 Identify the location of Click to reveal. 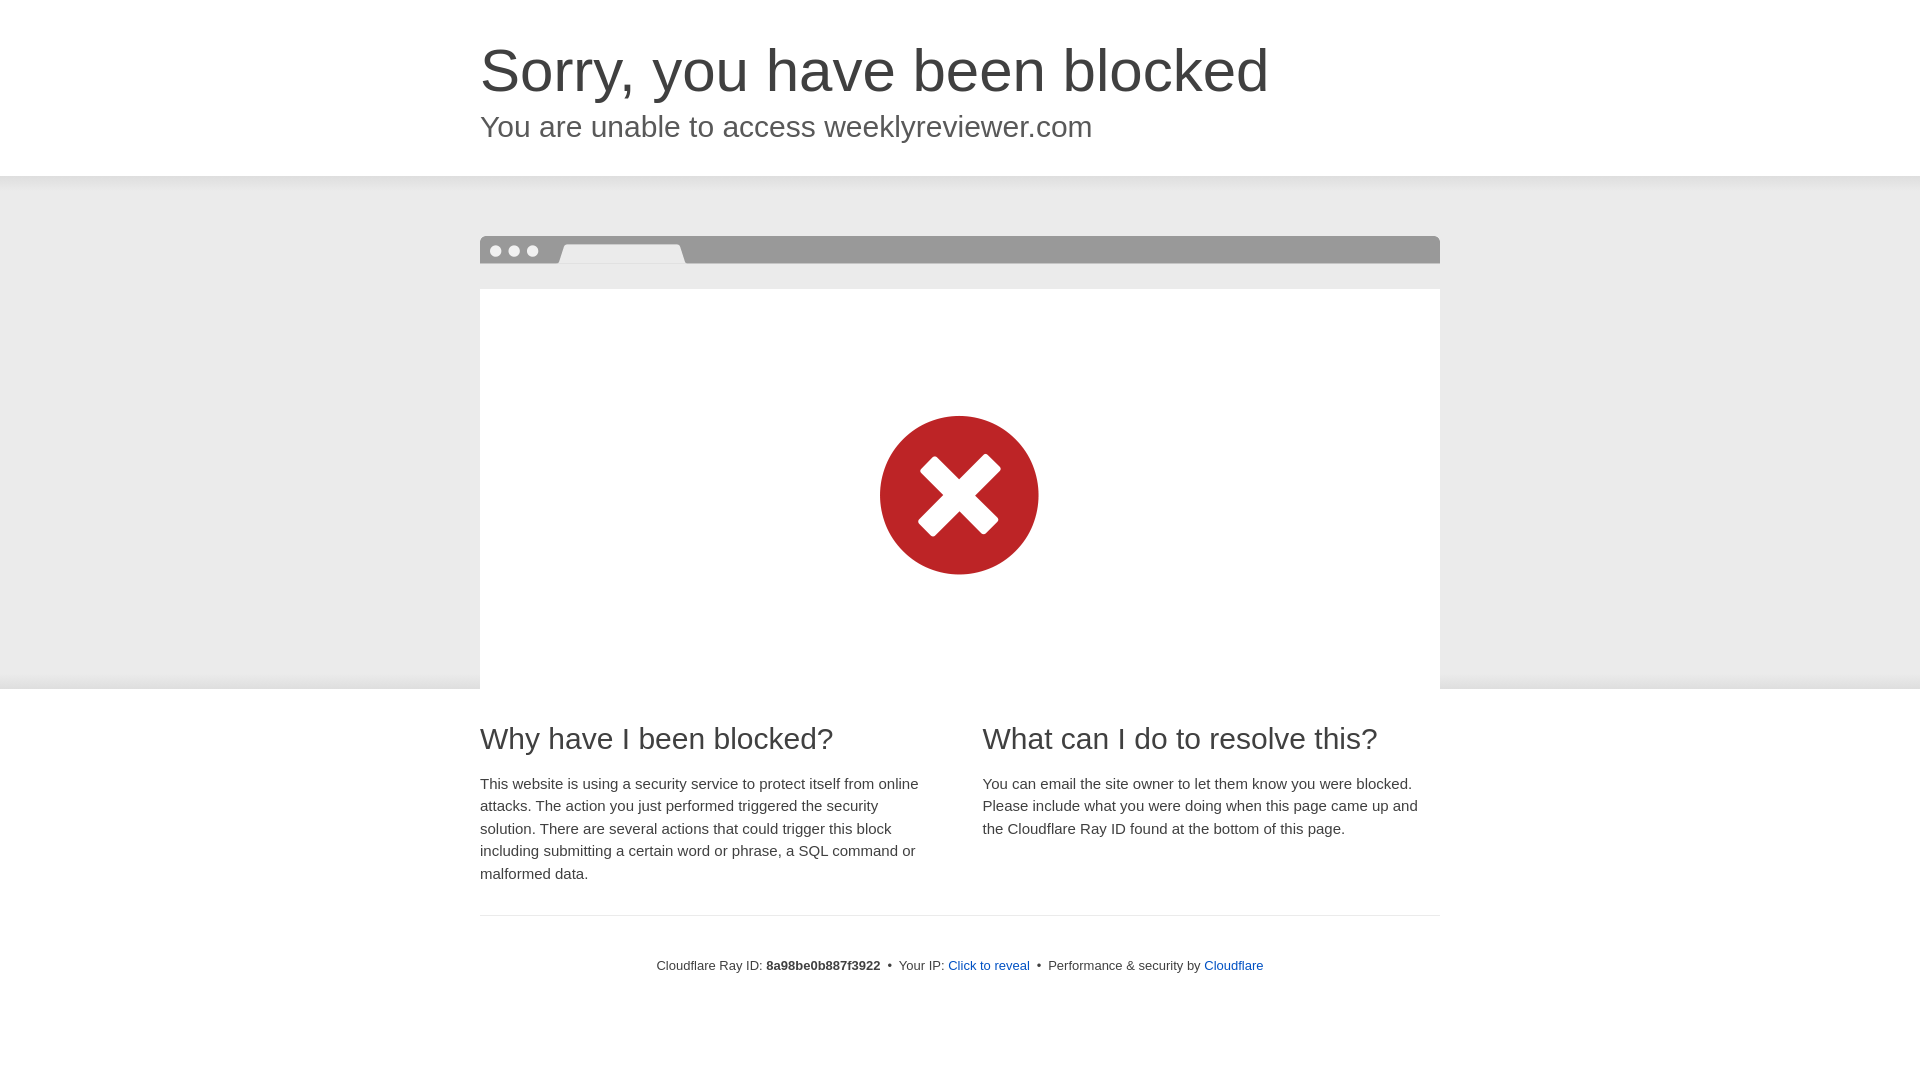
(988, 966).